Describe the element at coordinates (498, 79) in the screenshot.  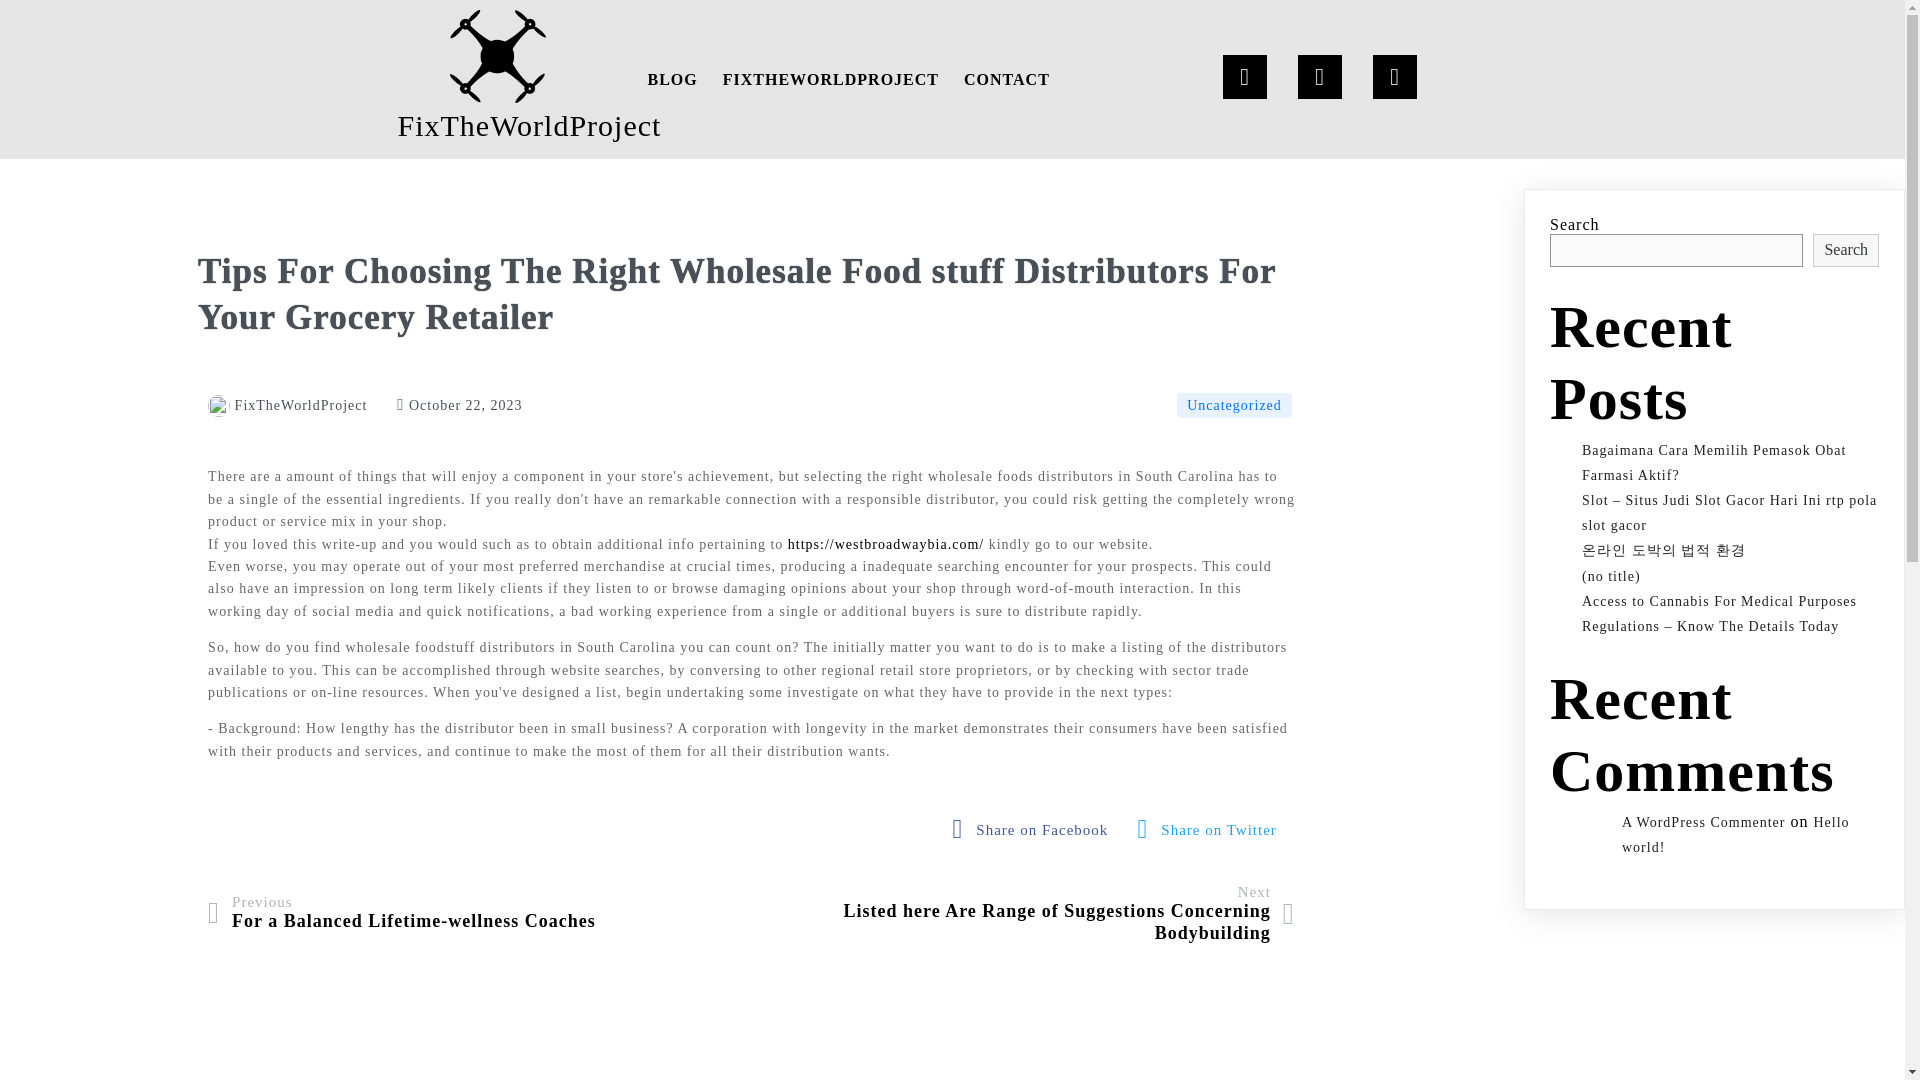
I see `FixTheWorldProject` at that location.